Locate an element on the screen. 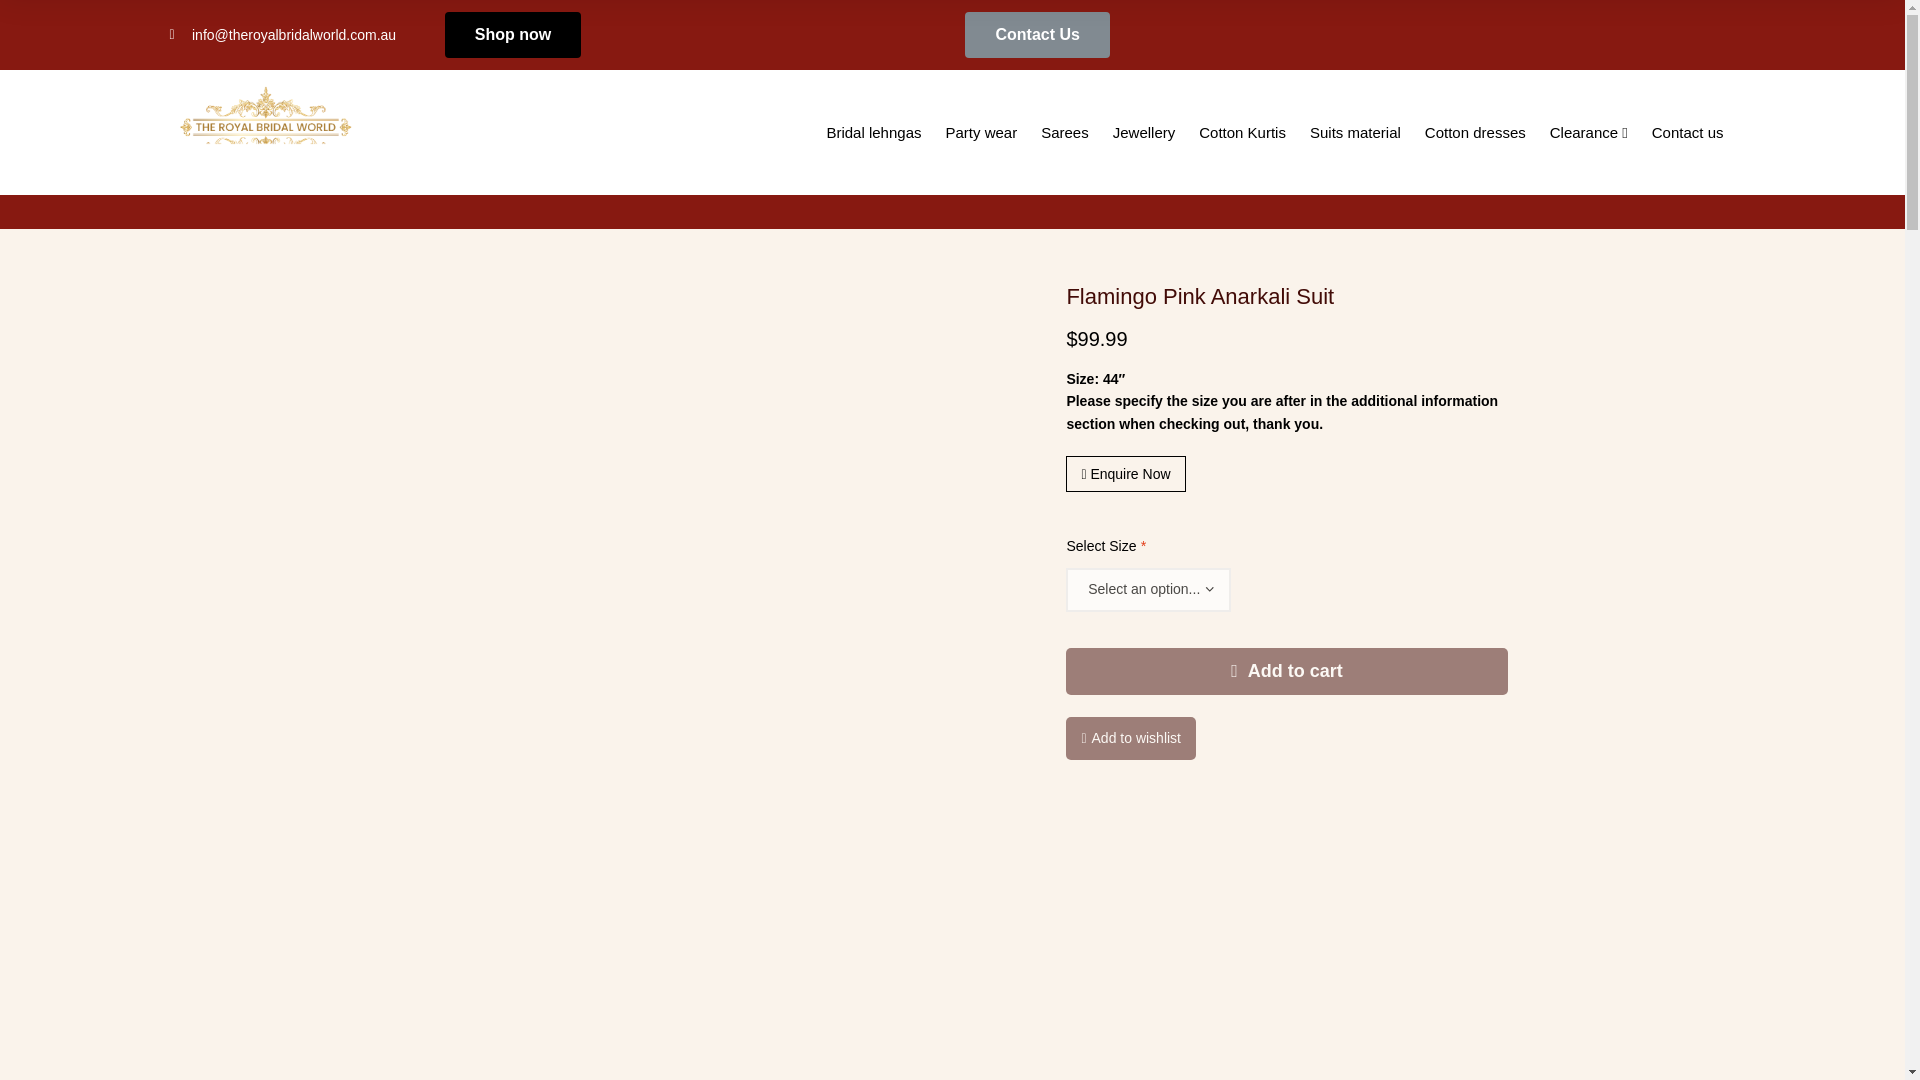  Enquire Now is located at coordinates (1124, 474).